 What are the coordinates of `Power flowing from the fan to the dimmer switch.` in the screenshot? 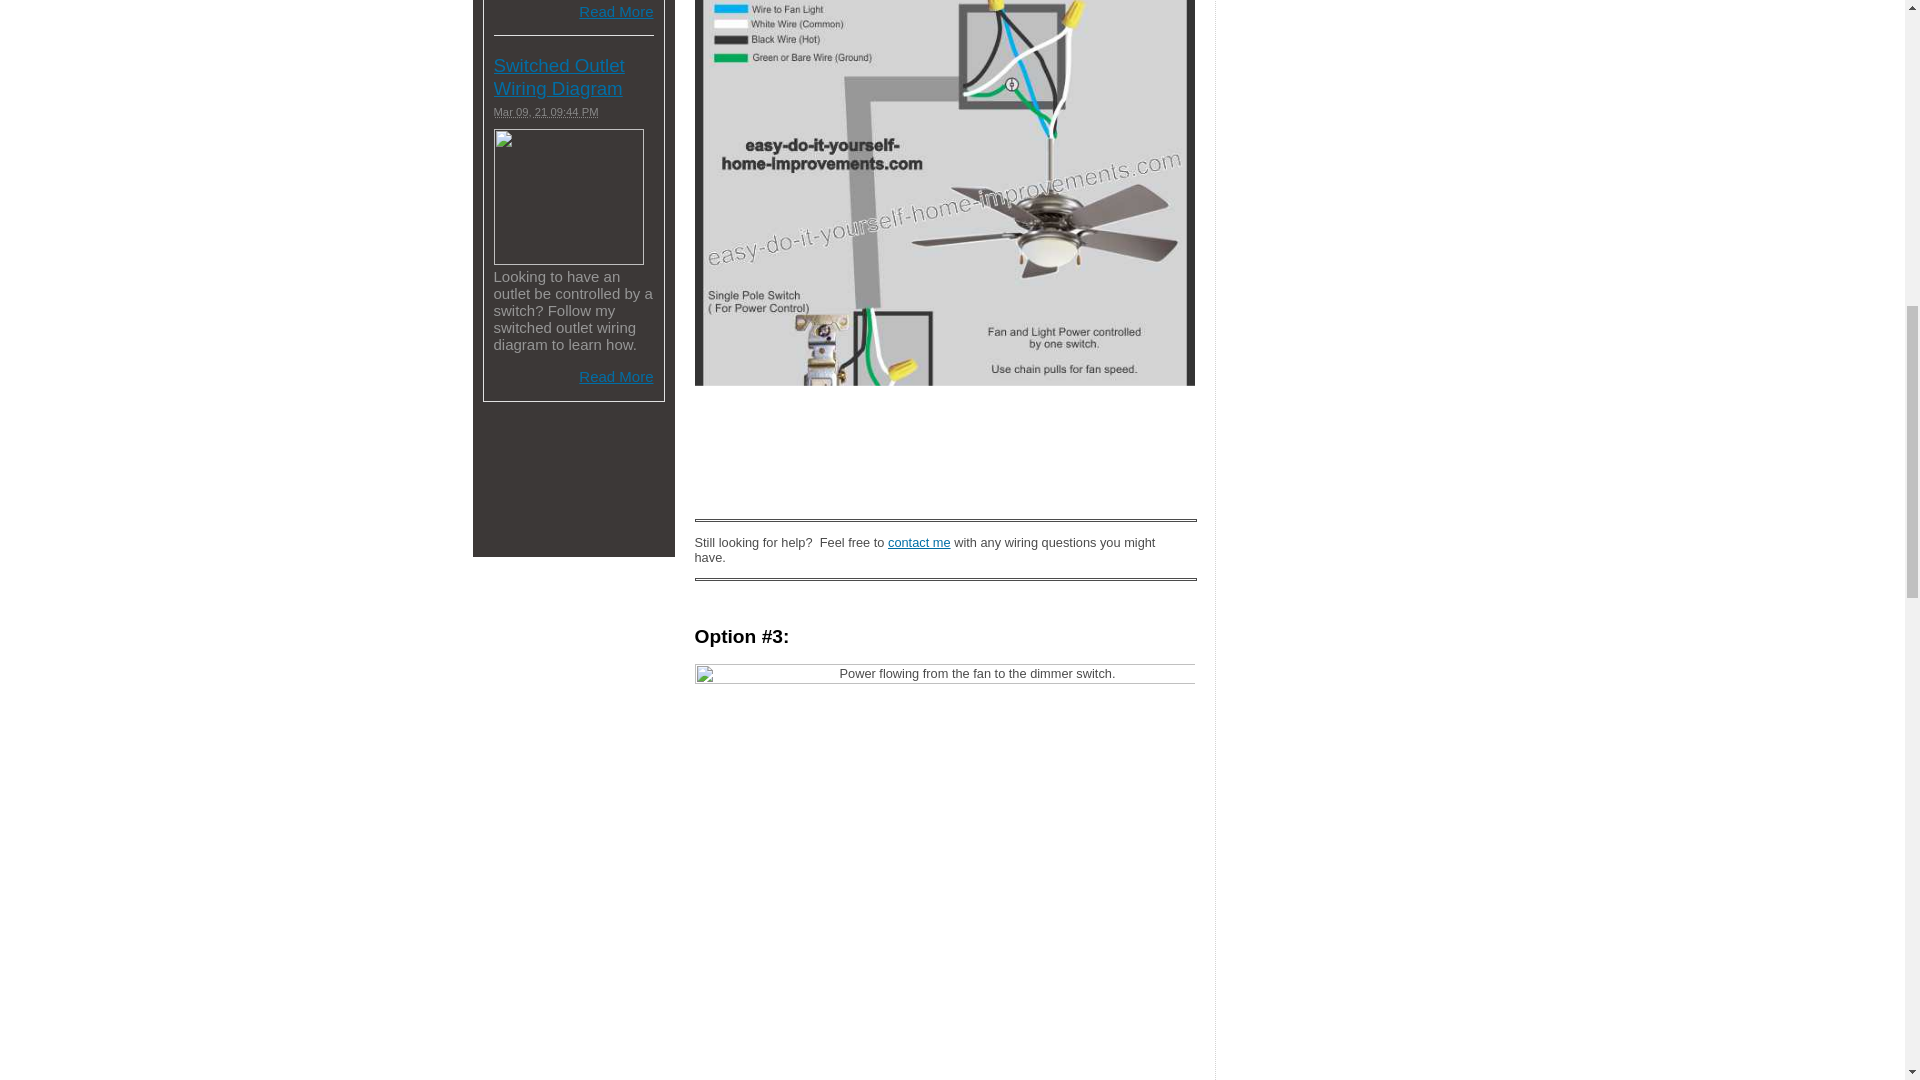 It's located at (944, 872).